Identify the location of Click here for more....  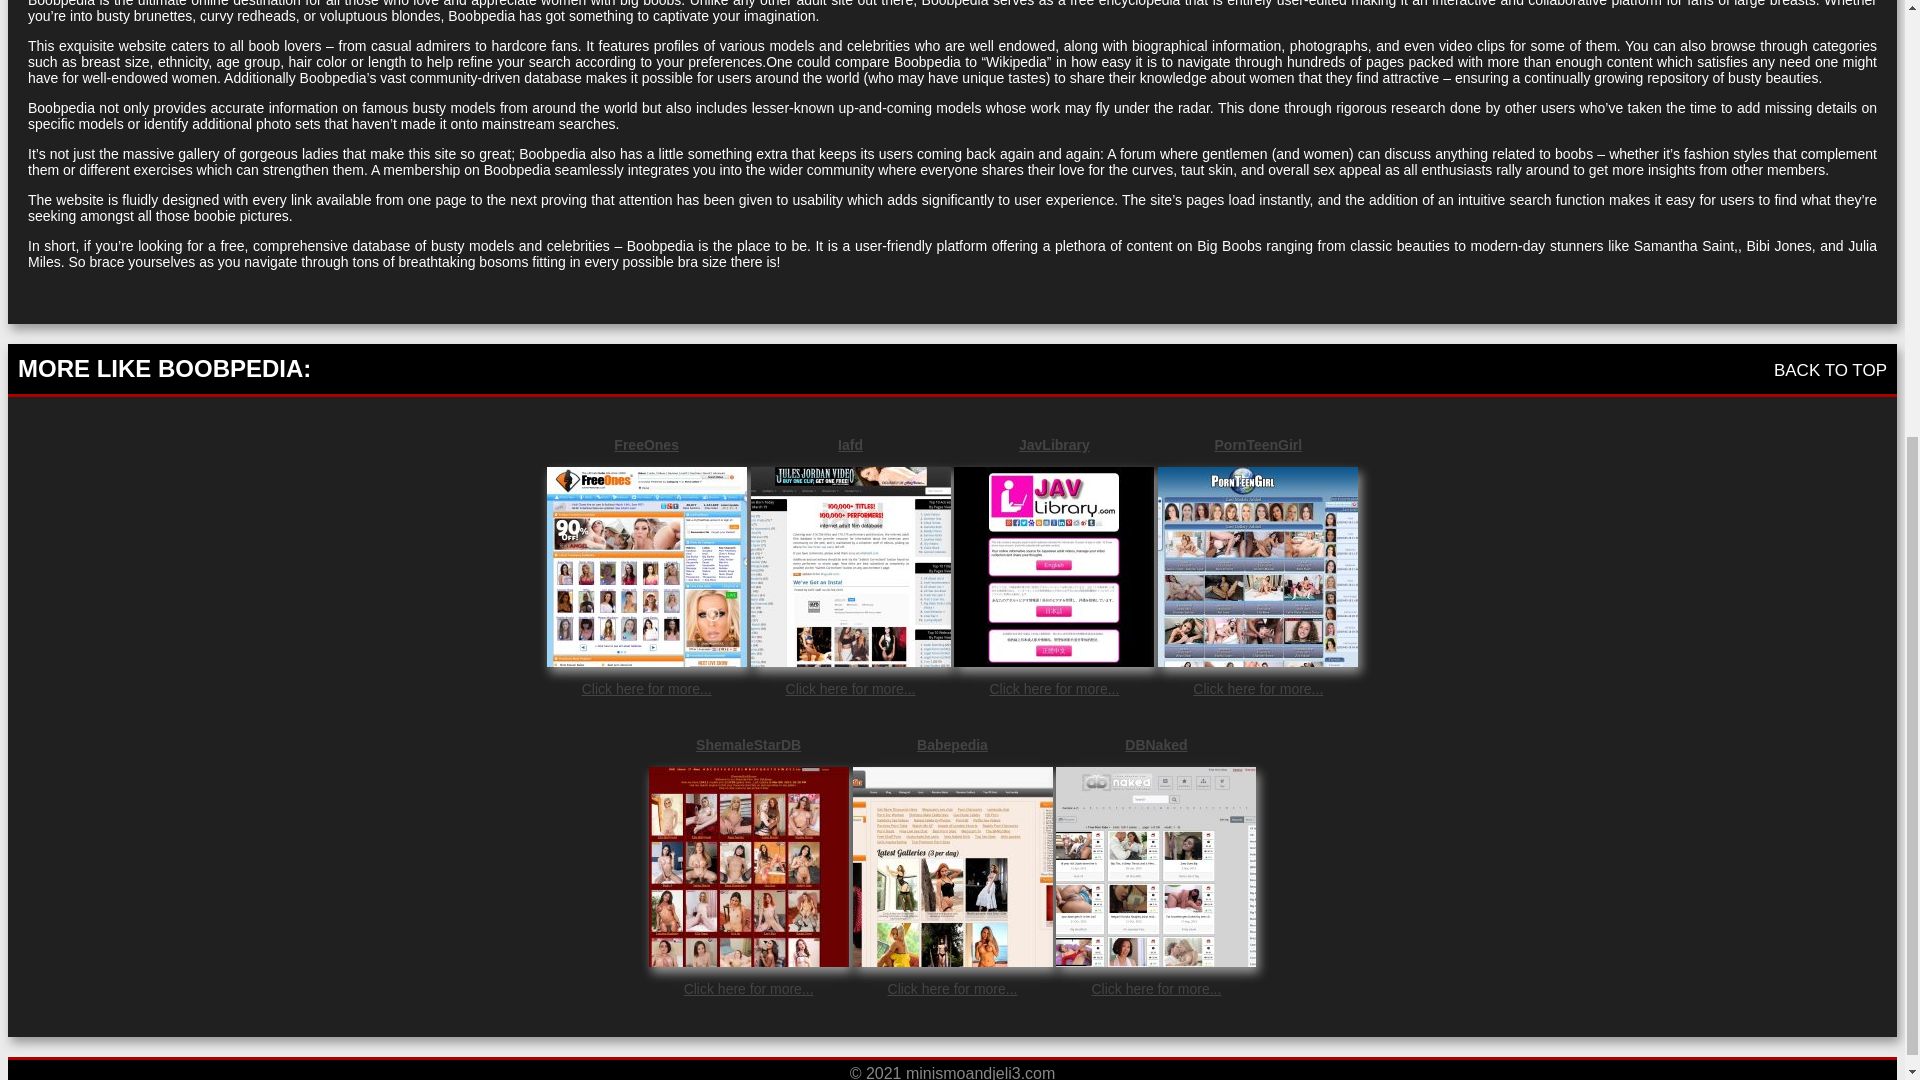
(1054, 688).